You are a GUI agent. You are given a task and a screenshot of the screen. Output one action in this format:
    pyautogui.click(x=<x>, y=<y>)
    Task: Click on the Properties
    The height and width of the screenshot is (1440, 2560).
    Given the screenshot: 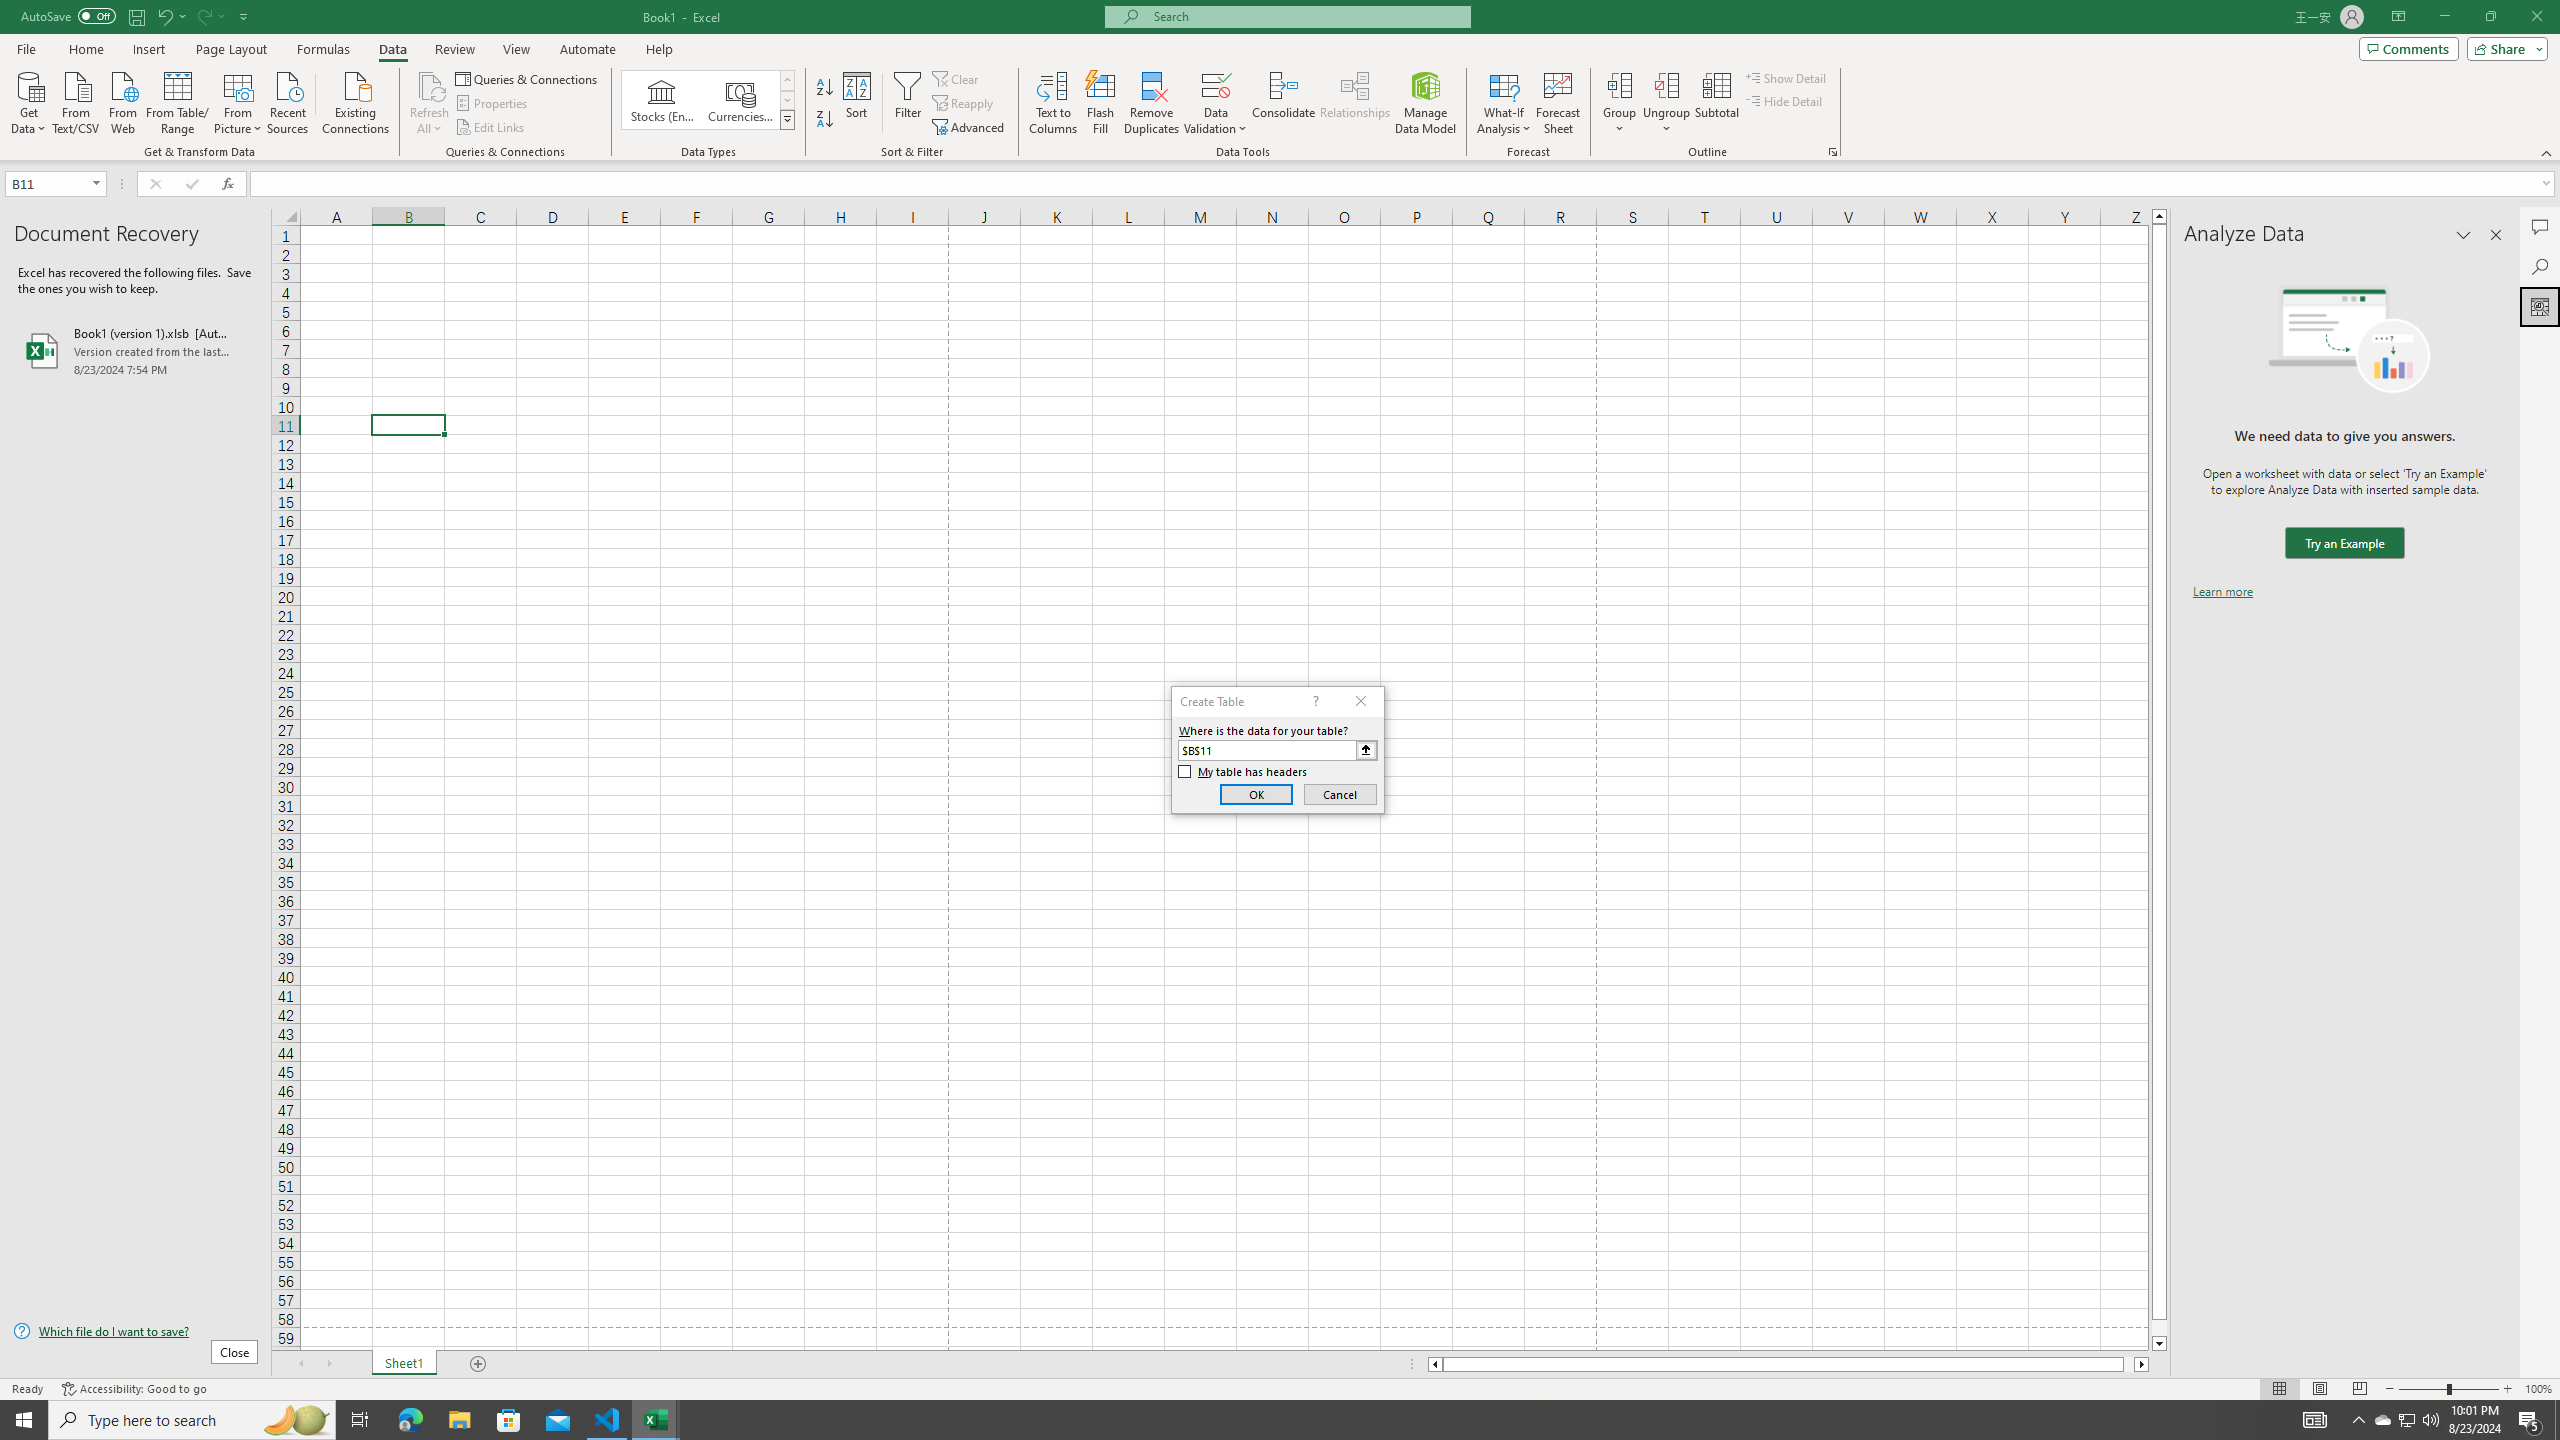 What is the action you would take?
    pyautogui.click(x=494, y=104)
    